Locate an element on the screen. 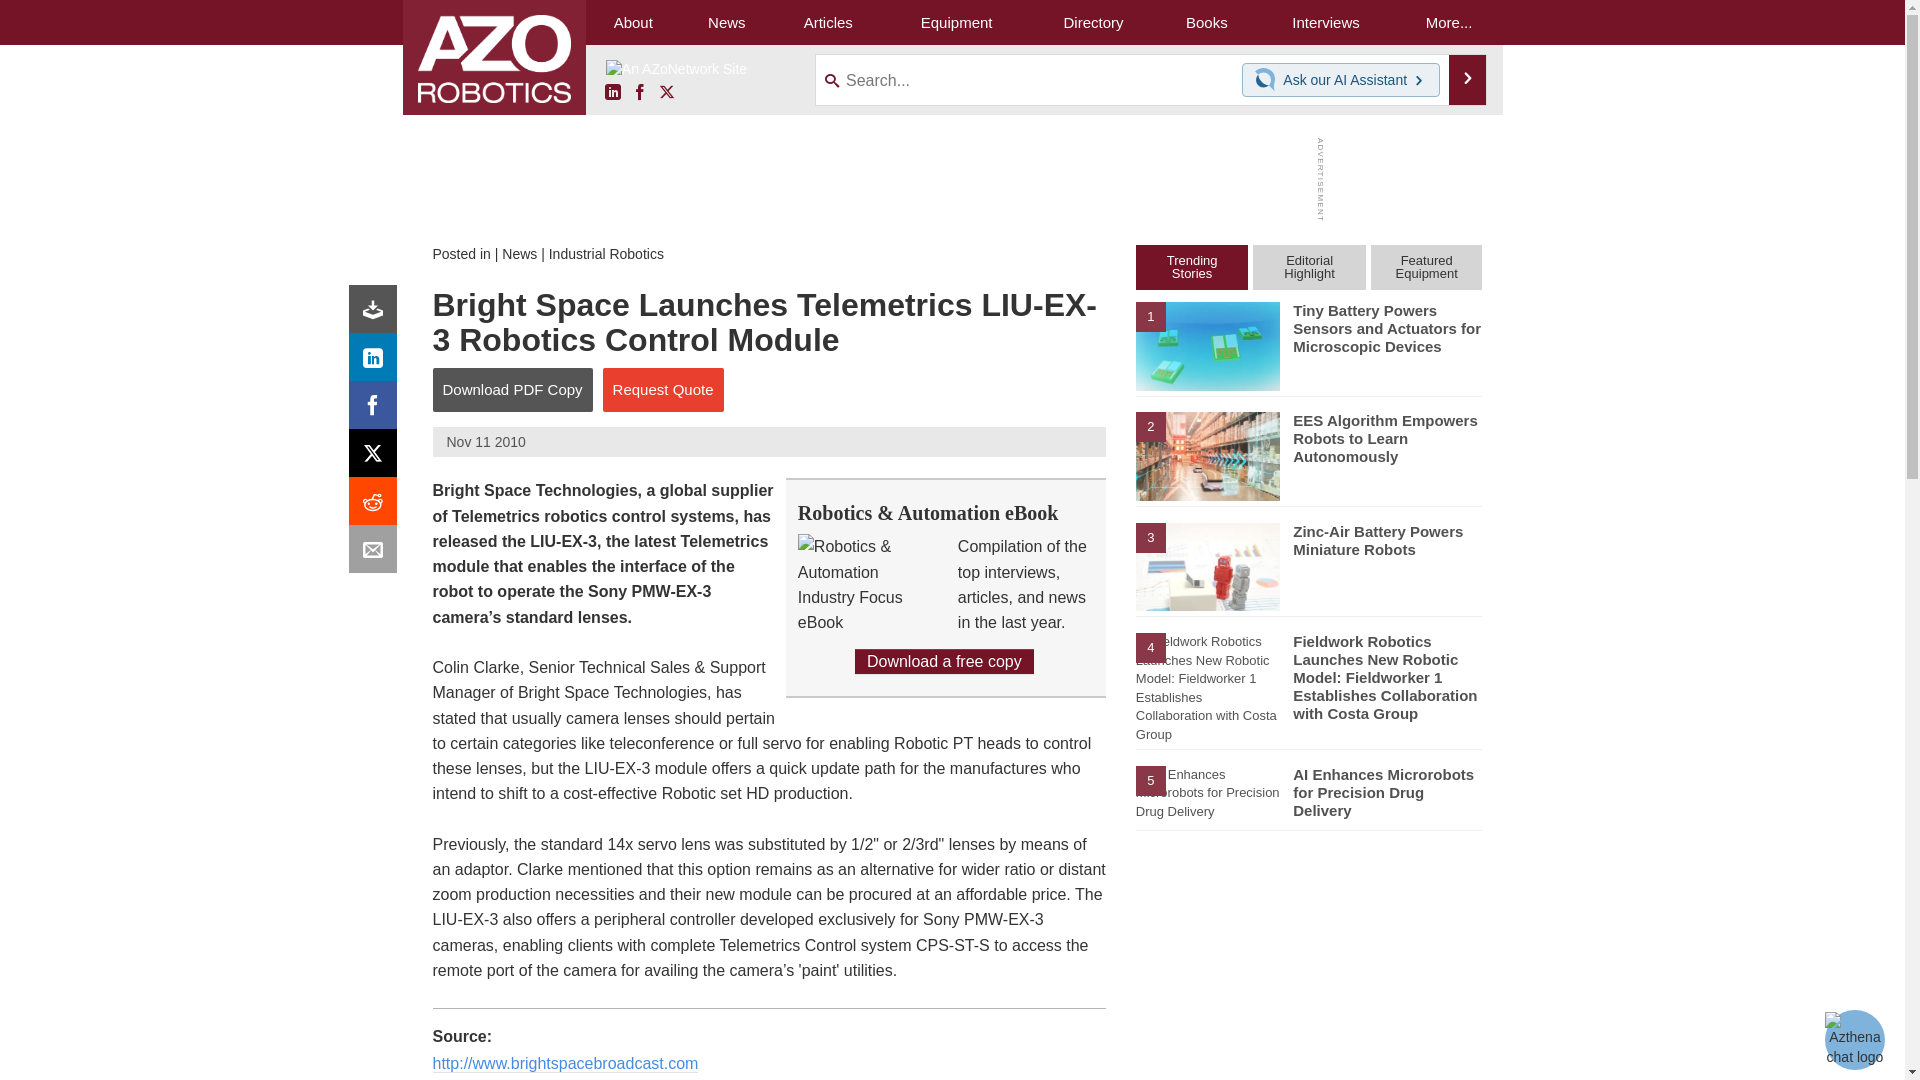 This screenshot has width=1920, height=1080. Download PDF copy is located at coordinates (377, 314).